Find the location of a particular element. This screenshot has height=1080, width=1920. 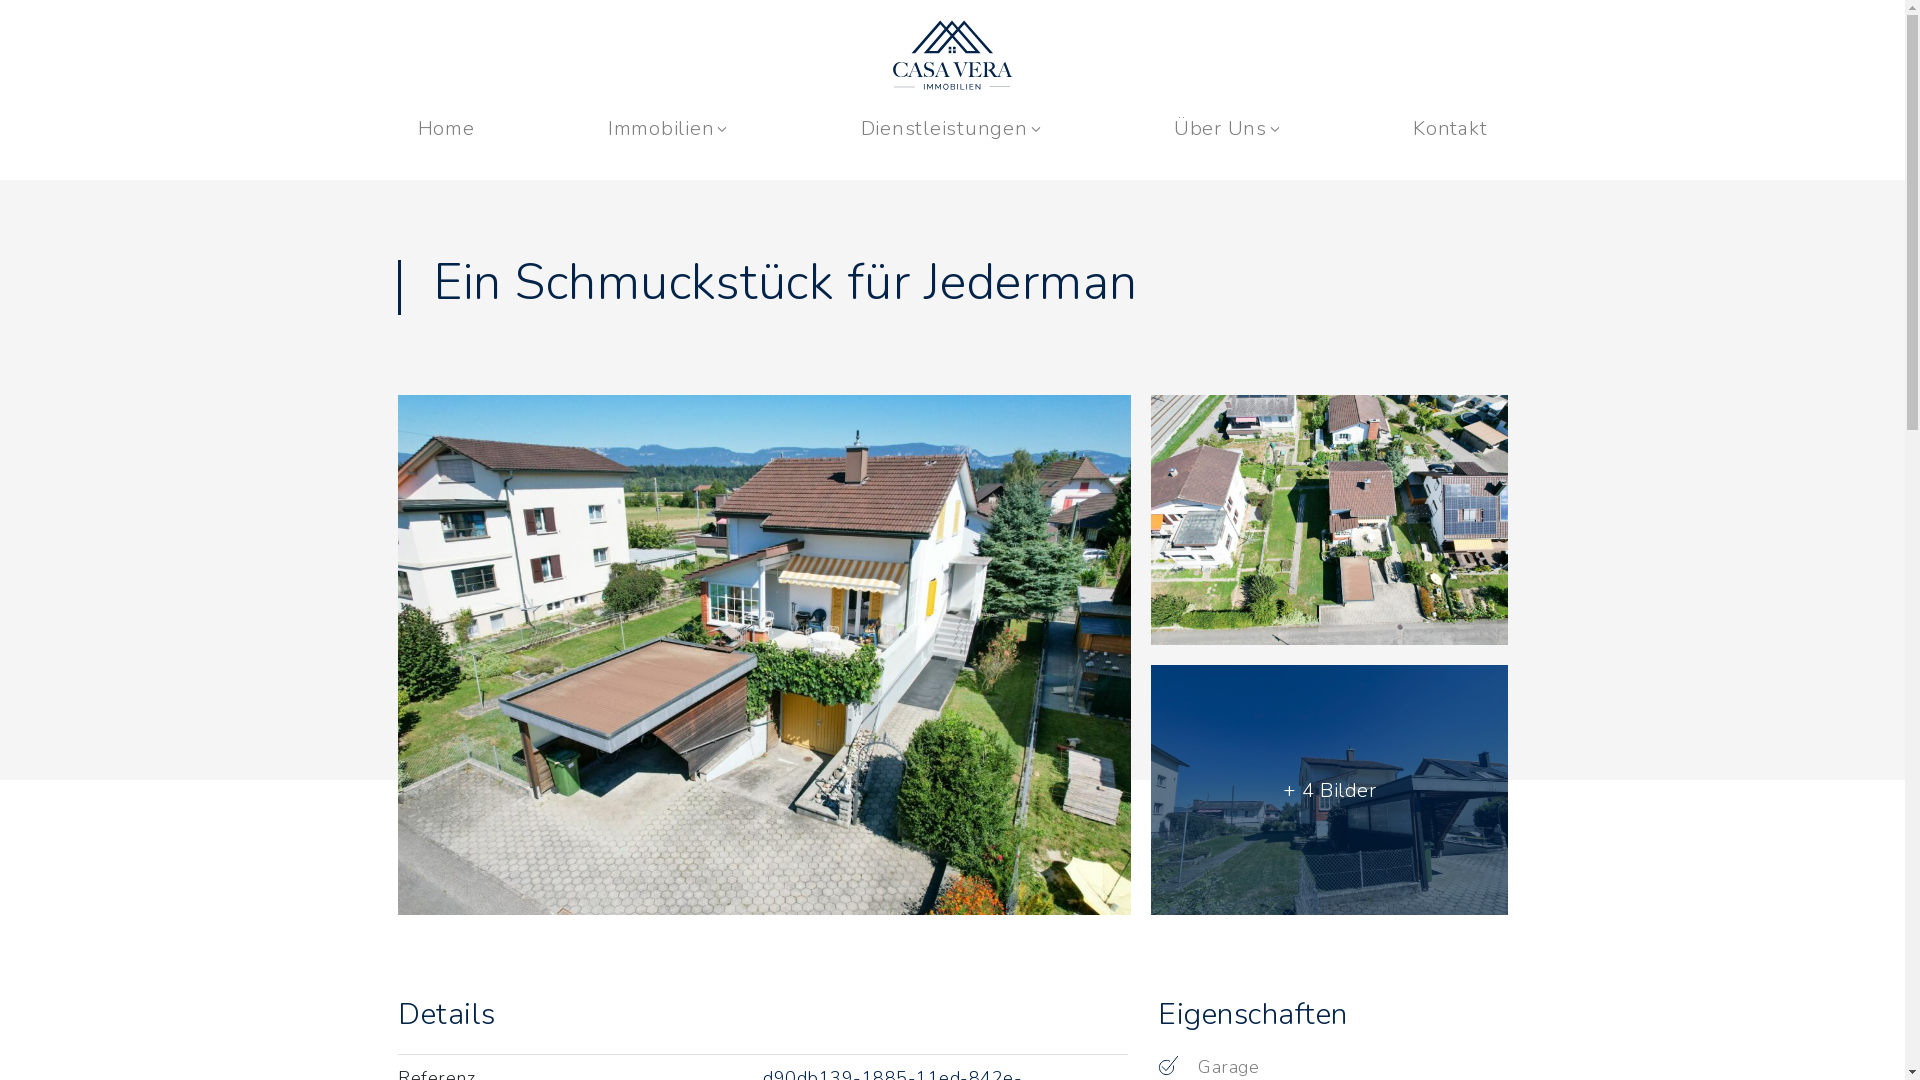

Dienstleistungen is located at coordinates (951, 128).